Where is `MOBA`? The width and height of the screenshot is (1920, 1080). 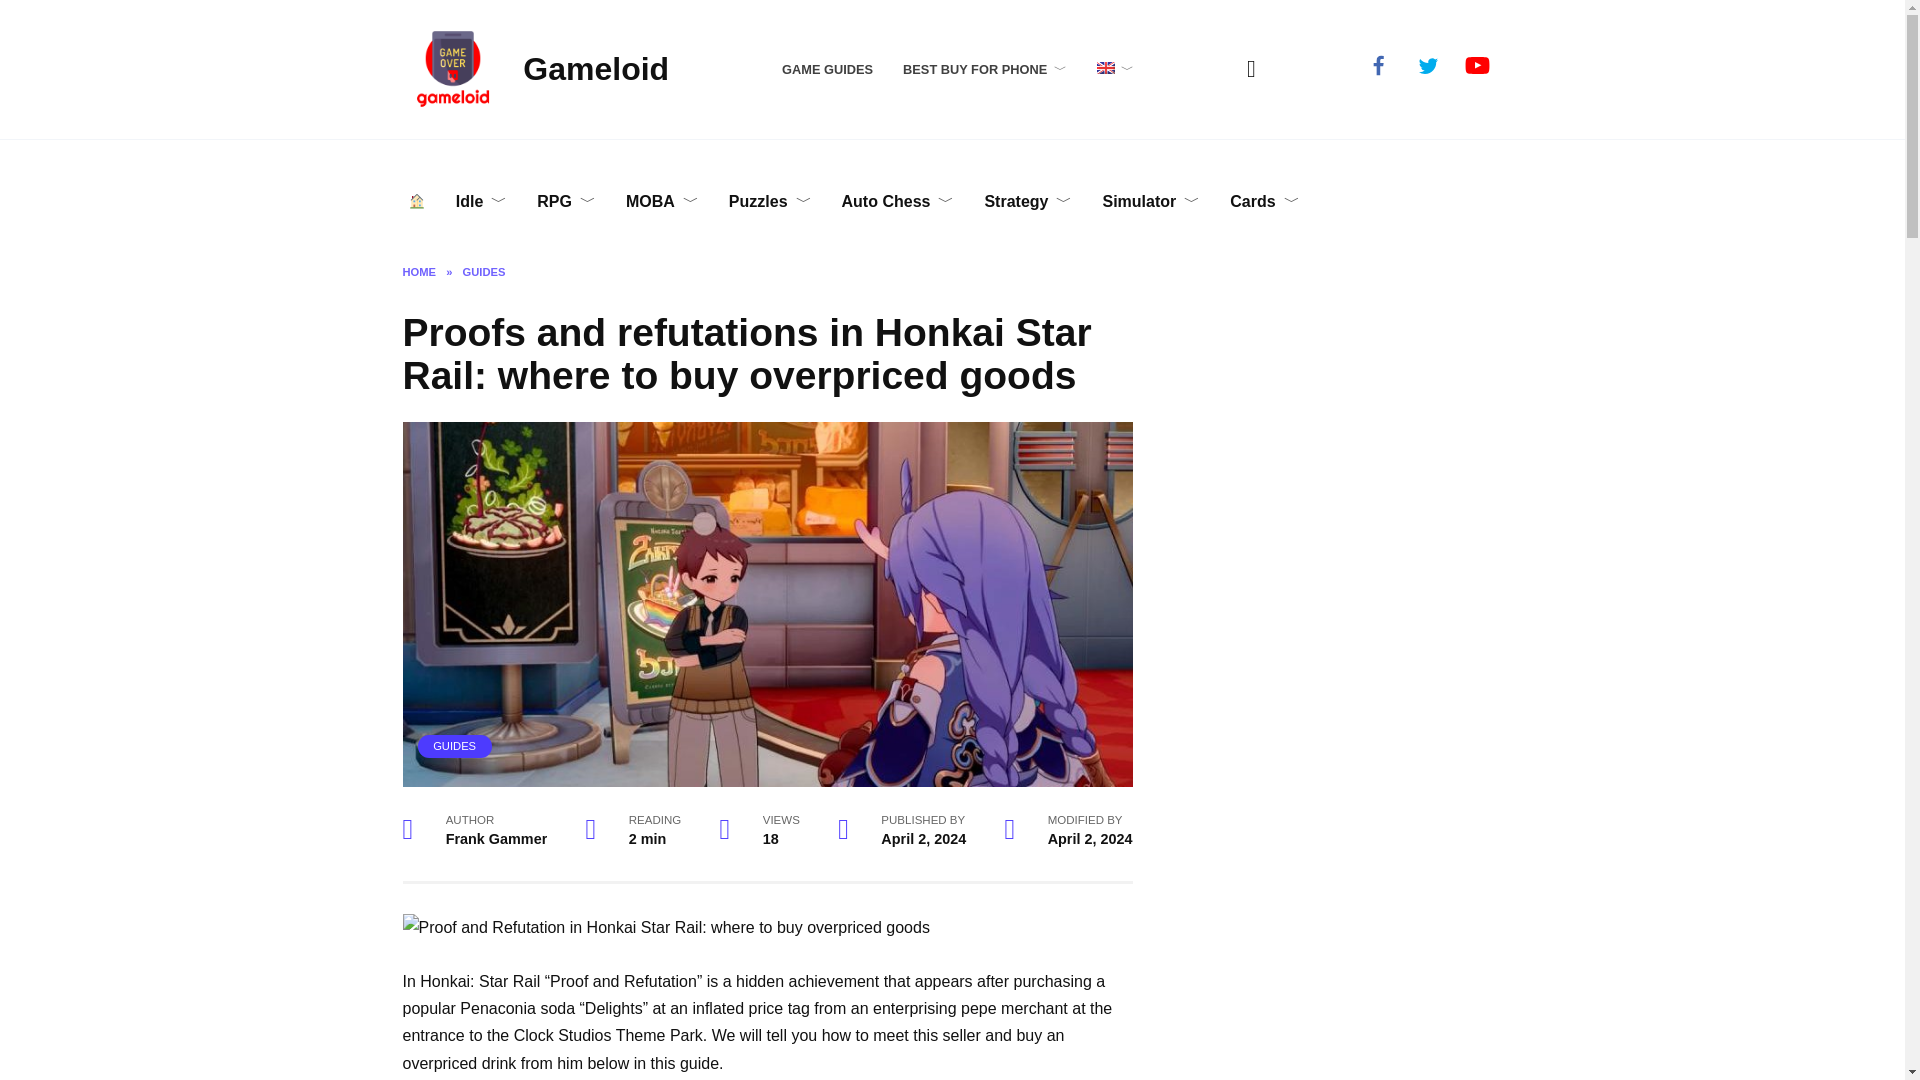 MOBA is located at coordinates (662, 202).